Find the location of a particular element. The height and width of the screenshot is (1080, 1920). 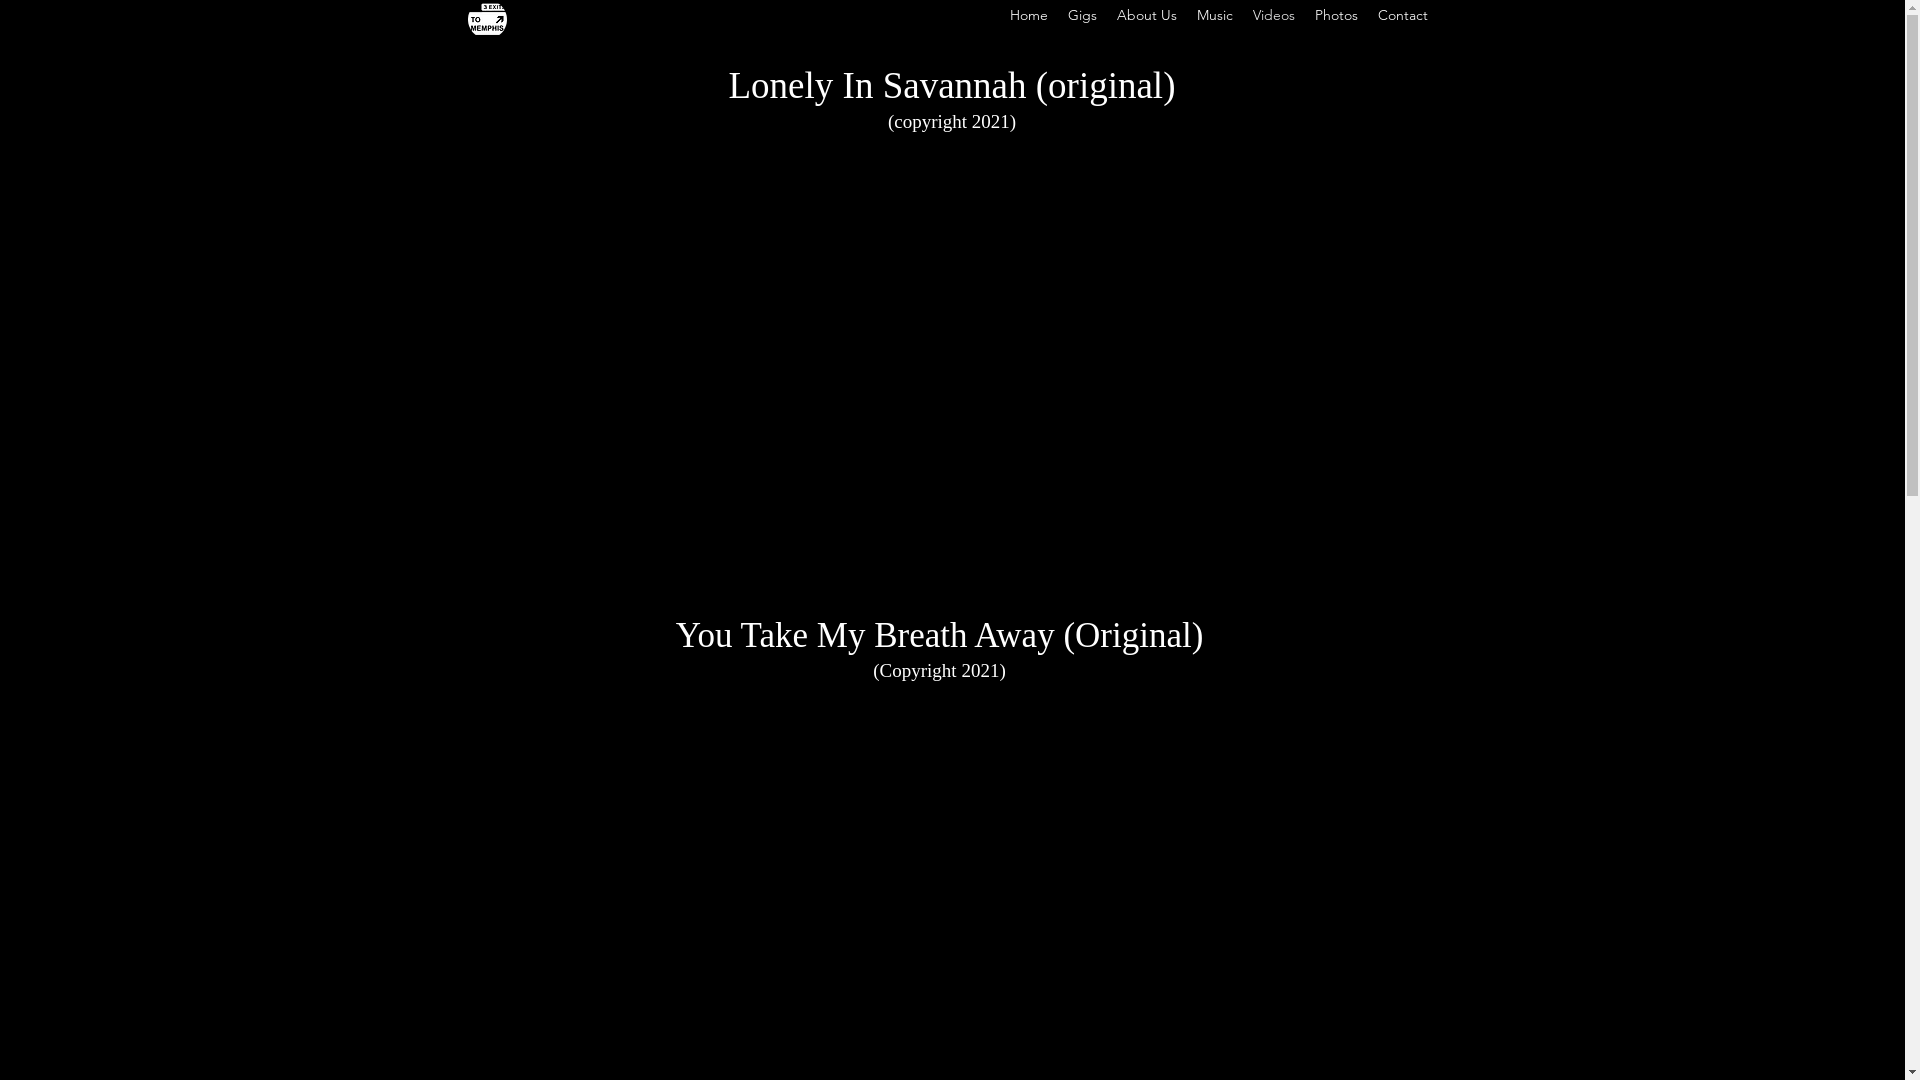

Videos is located at coordinates (1273, 15).